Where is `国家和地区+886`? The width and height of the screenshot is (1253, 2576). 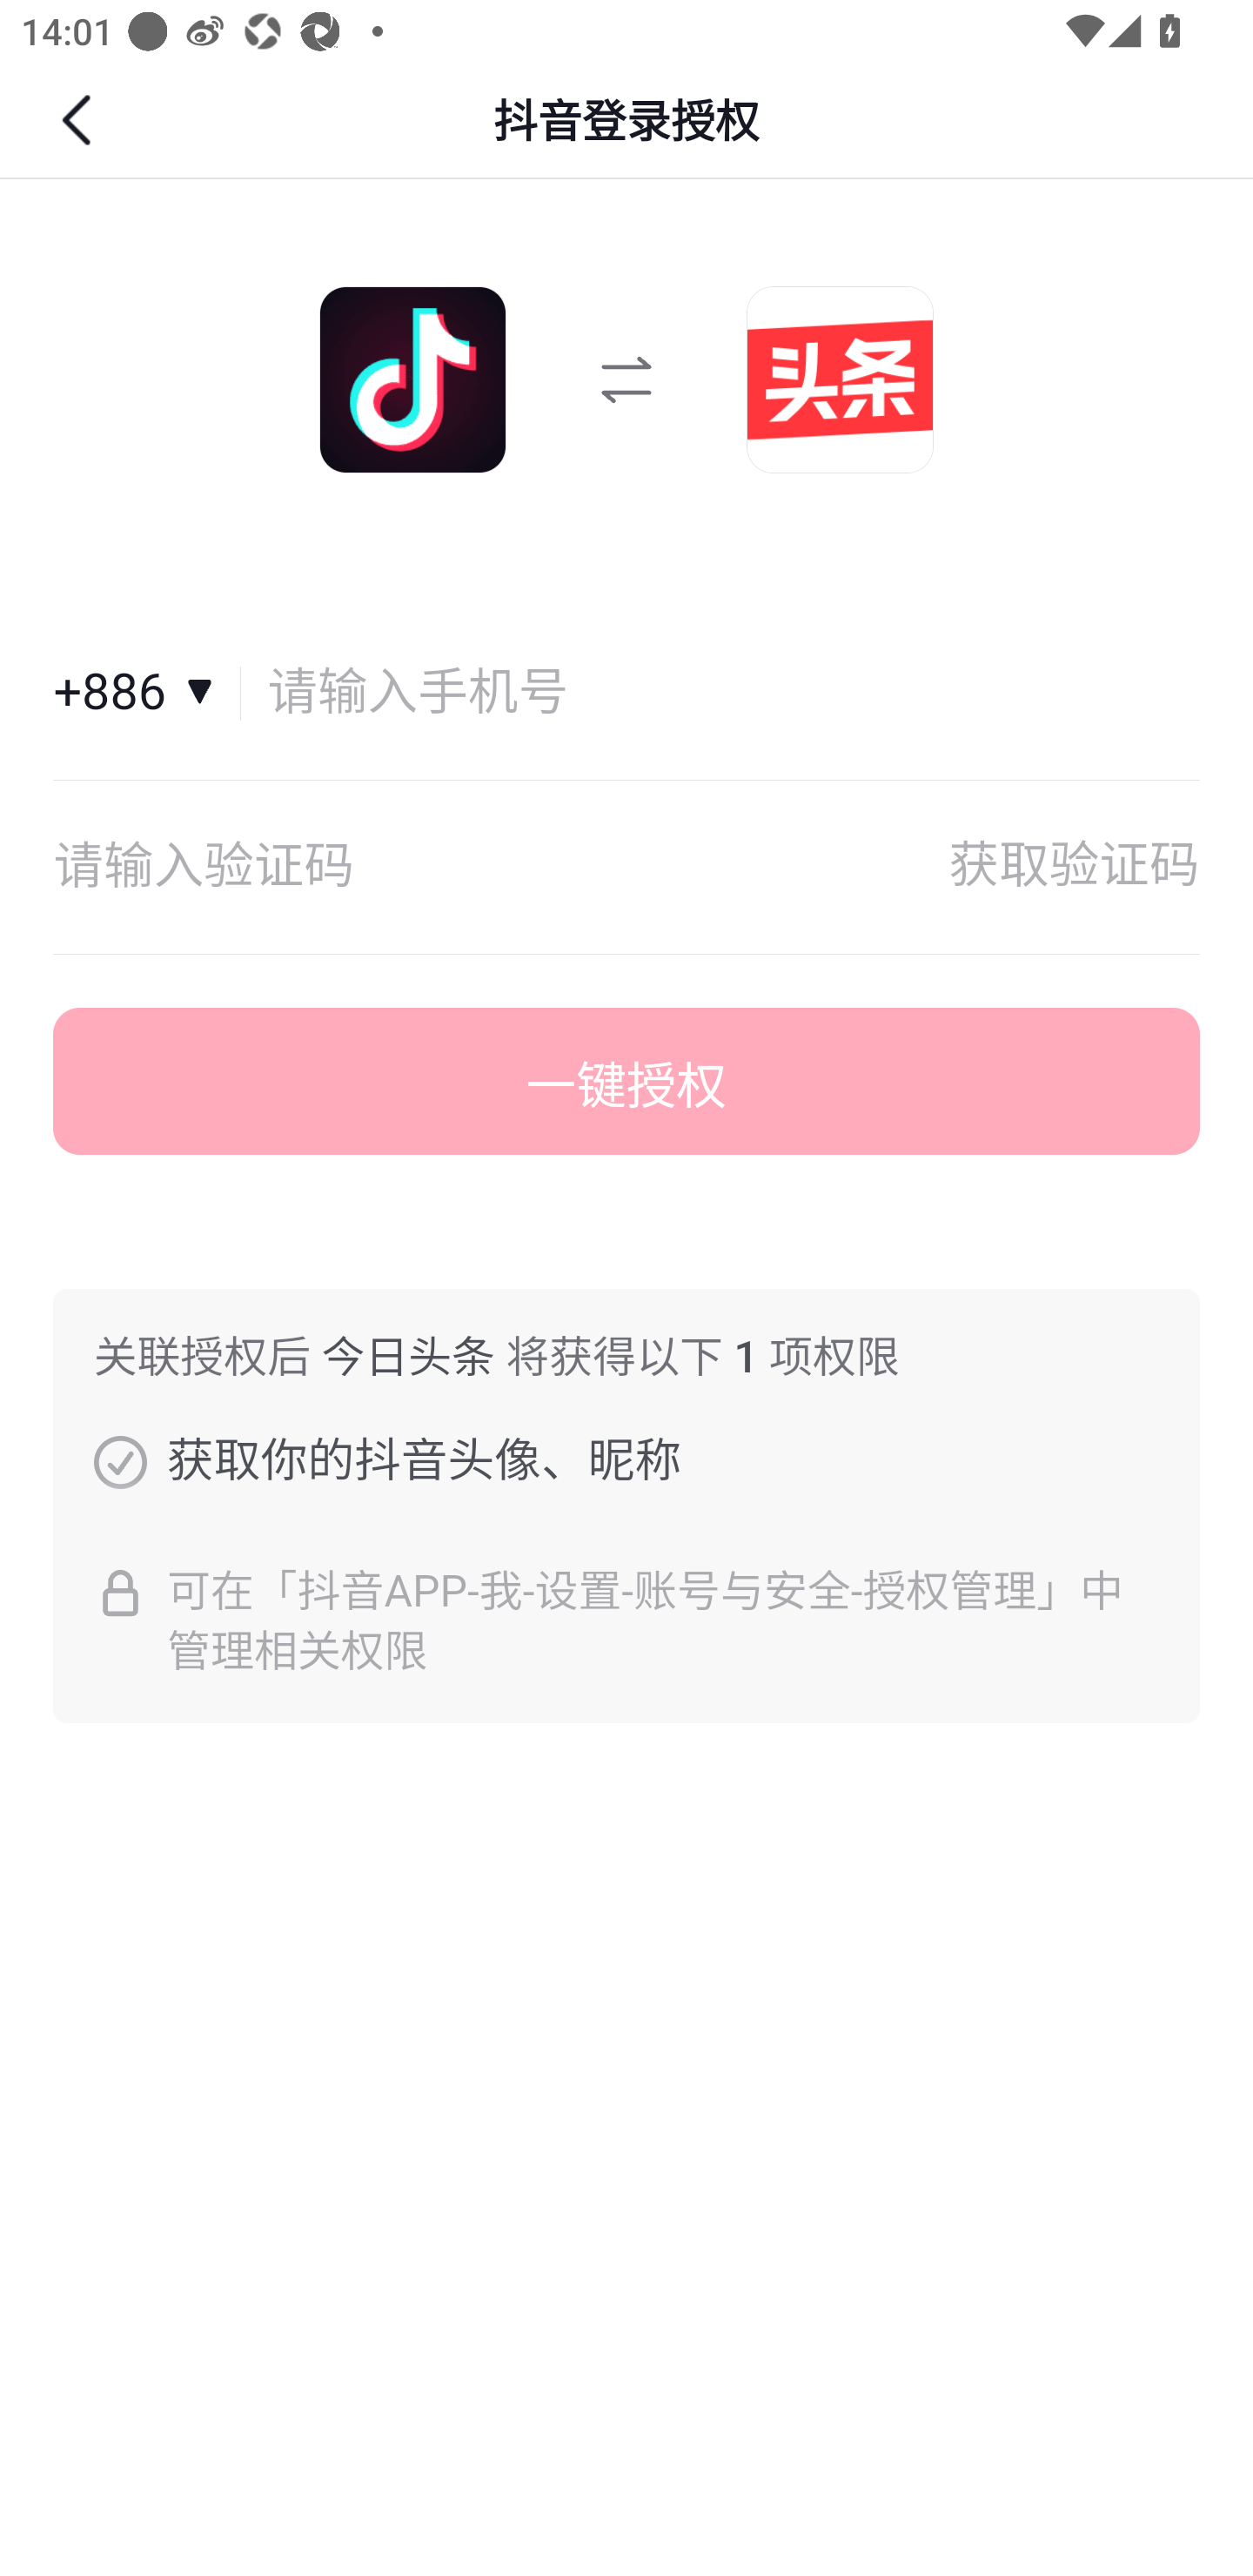 国家和地区+886 is located at coordinates (148, 693).